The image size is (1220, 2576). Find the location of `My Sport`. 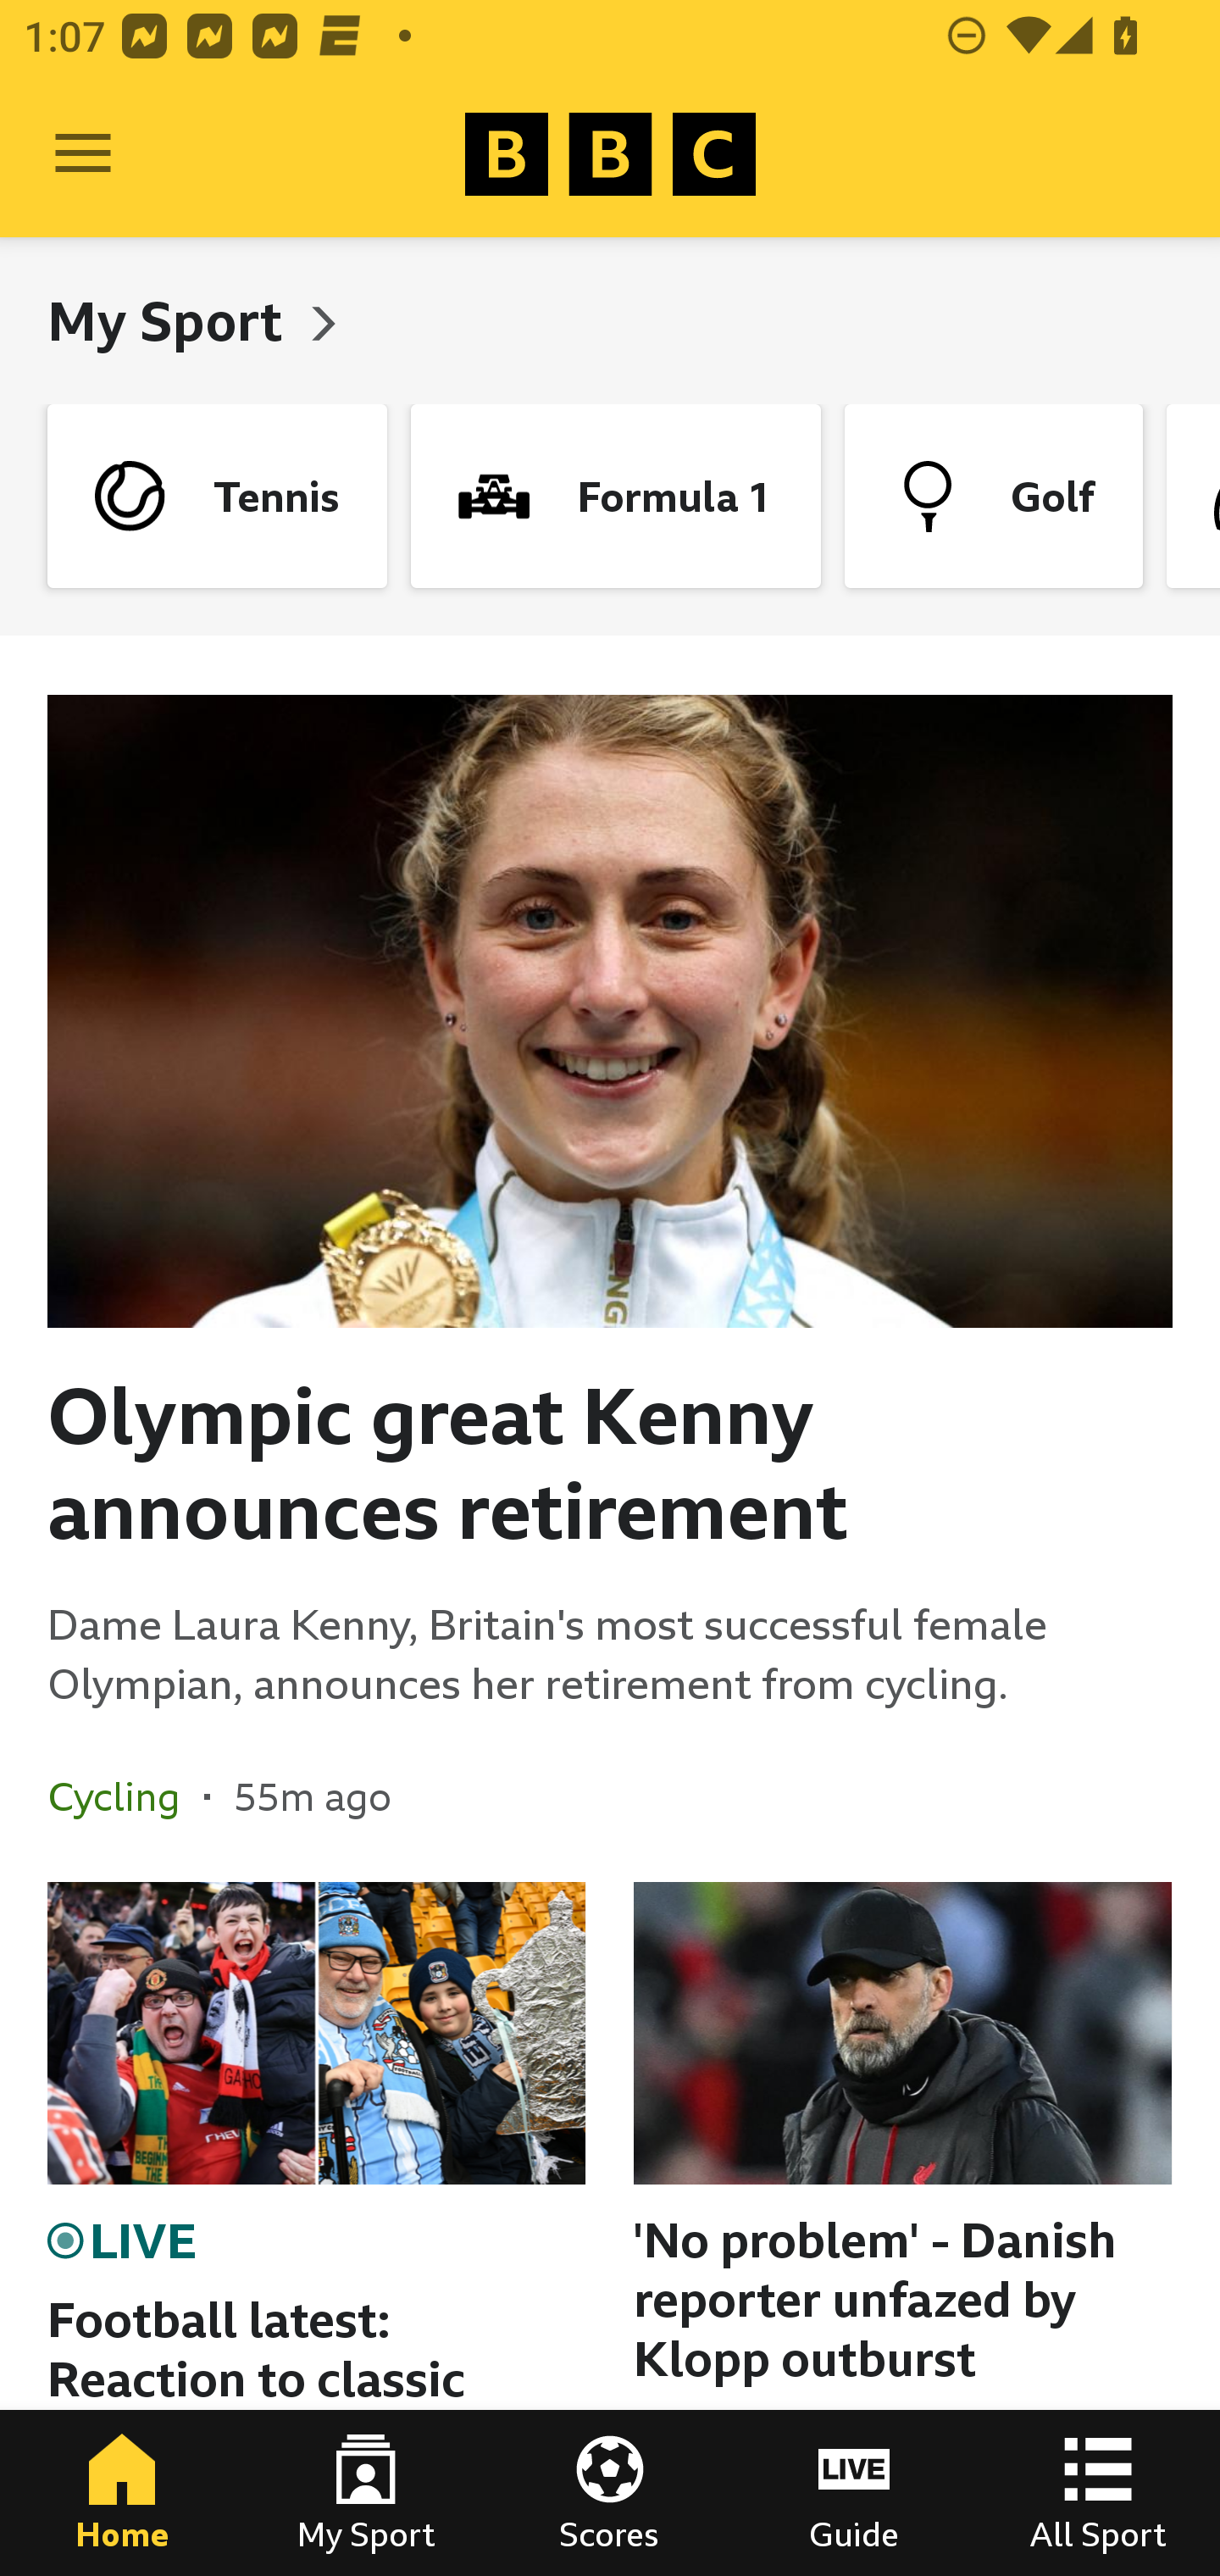

My Sport is located at coordinates (171, 320).